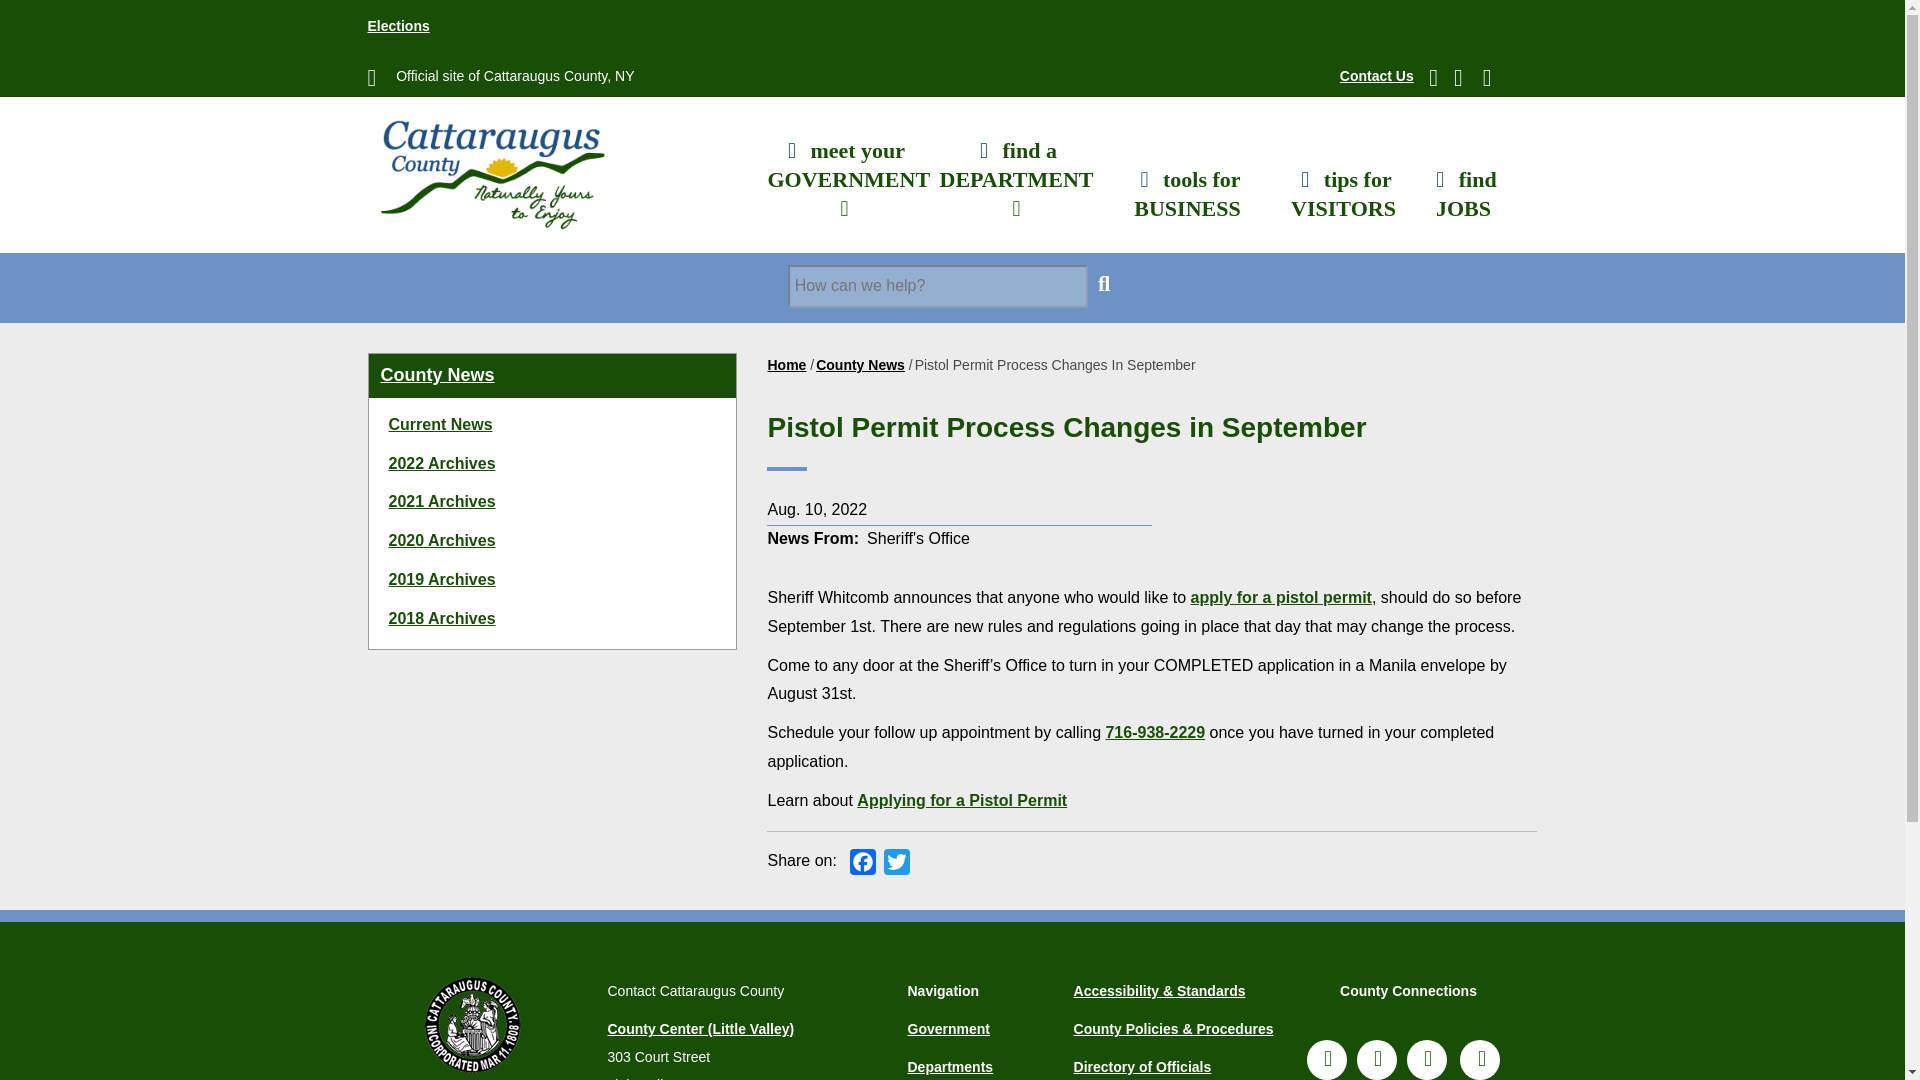 This screenshot has width=1920, height=1080. I want to click on Flickr Link, so click(1427, 1060).